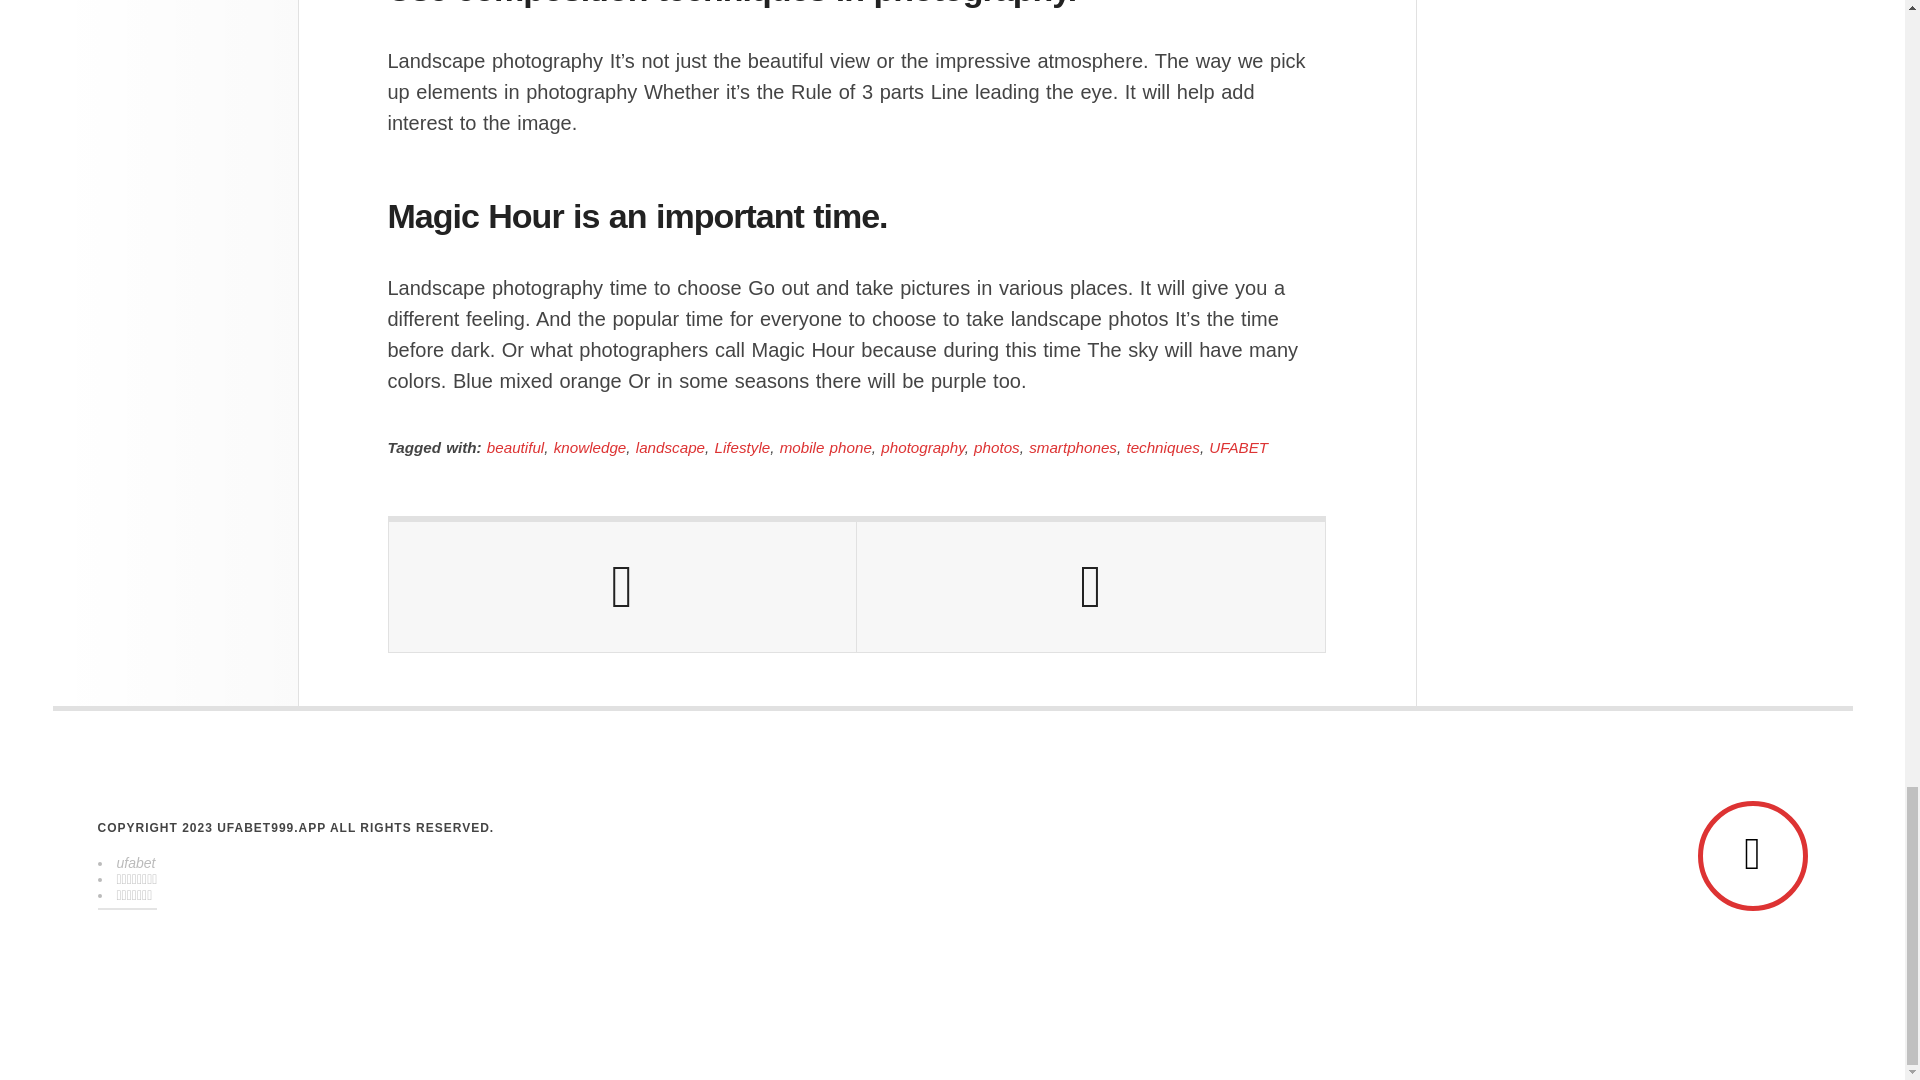  Describe the element at coordinates (1162, 446) in the screenshot. I see `techniques` at that location.